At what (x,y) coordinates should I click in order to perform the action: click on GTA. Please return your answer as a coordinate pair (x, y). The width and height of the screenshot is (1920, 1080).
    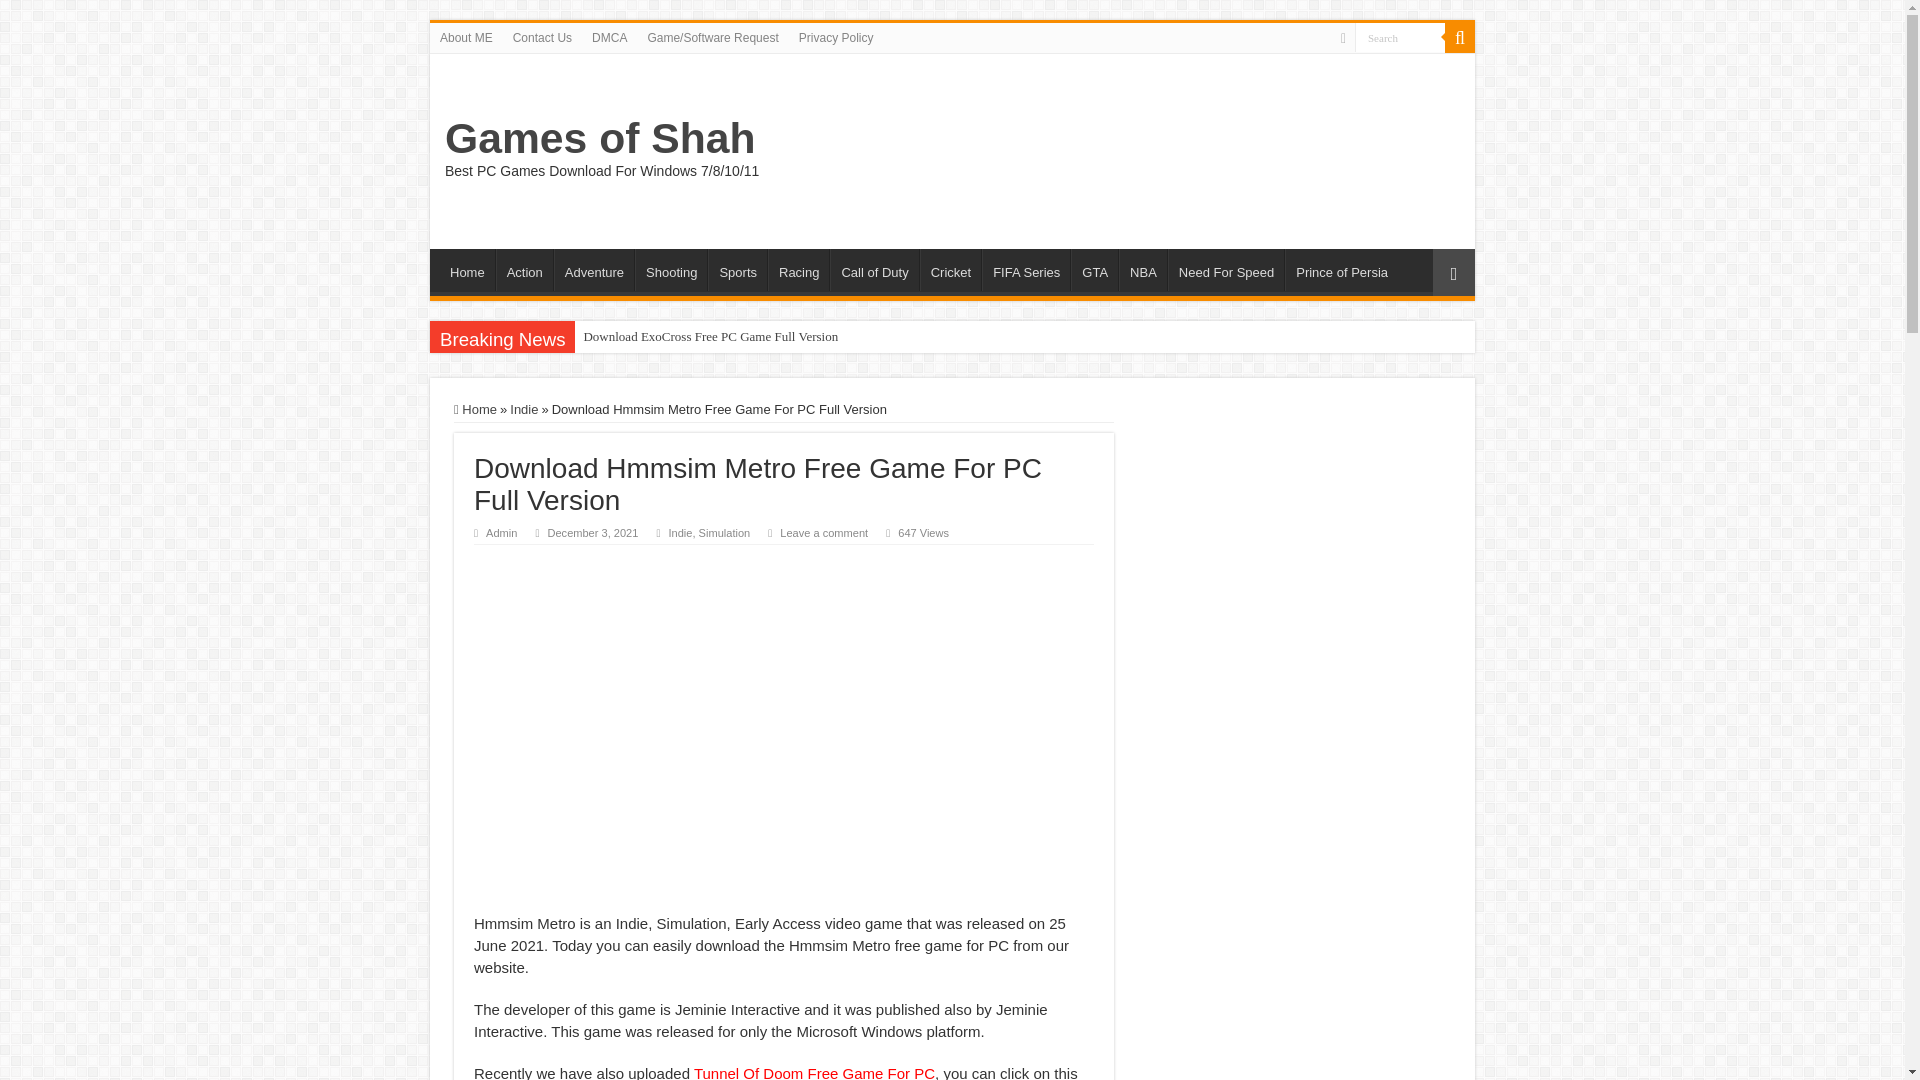
    Looking at the image, I should click on (1094, 270).